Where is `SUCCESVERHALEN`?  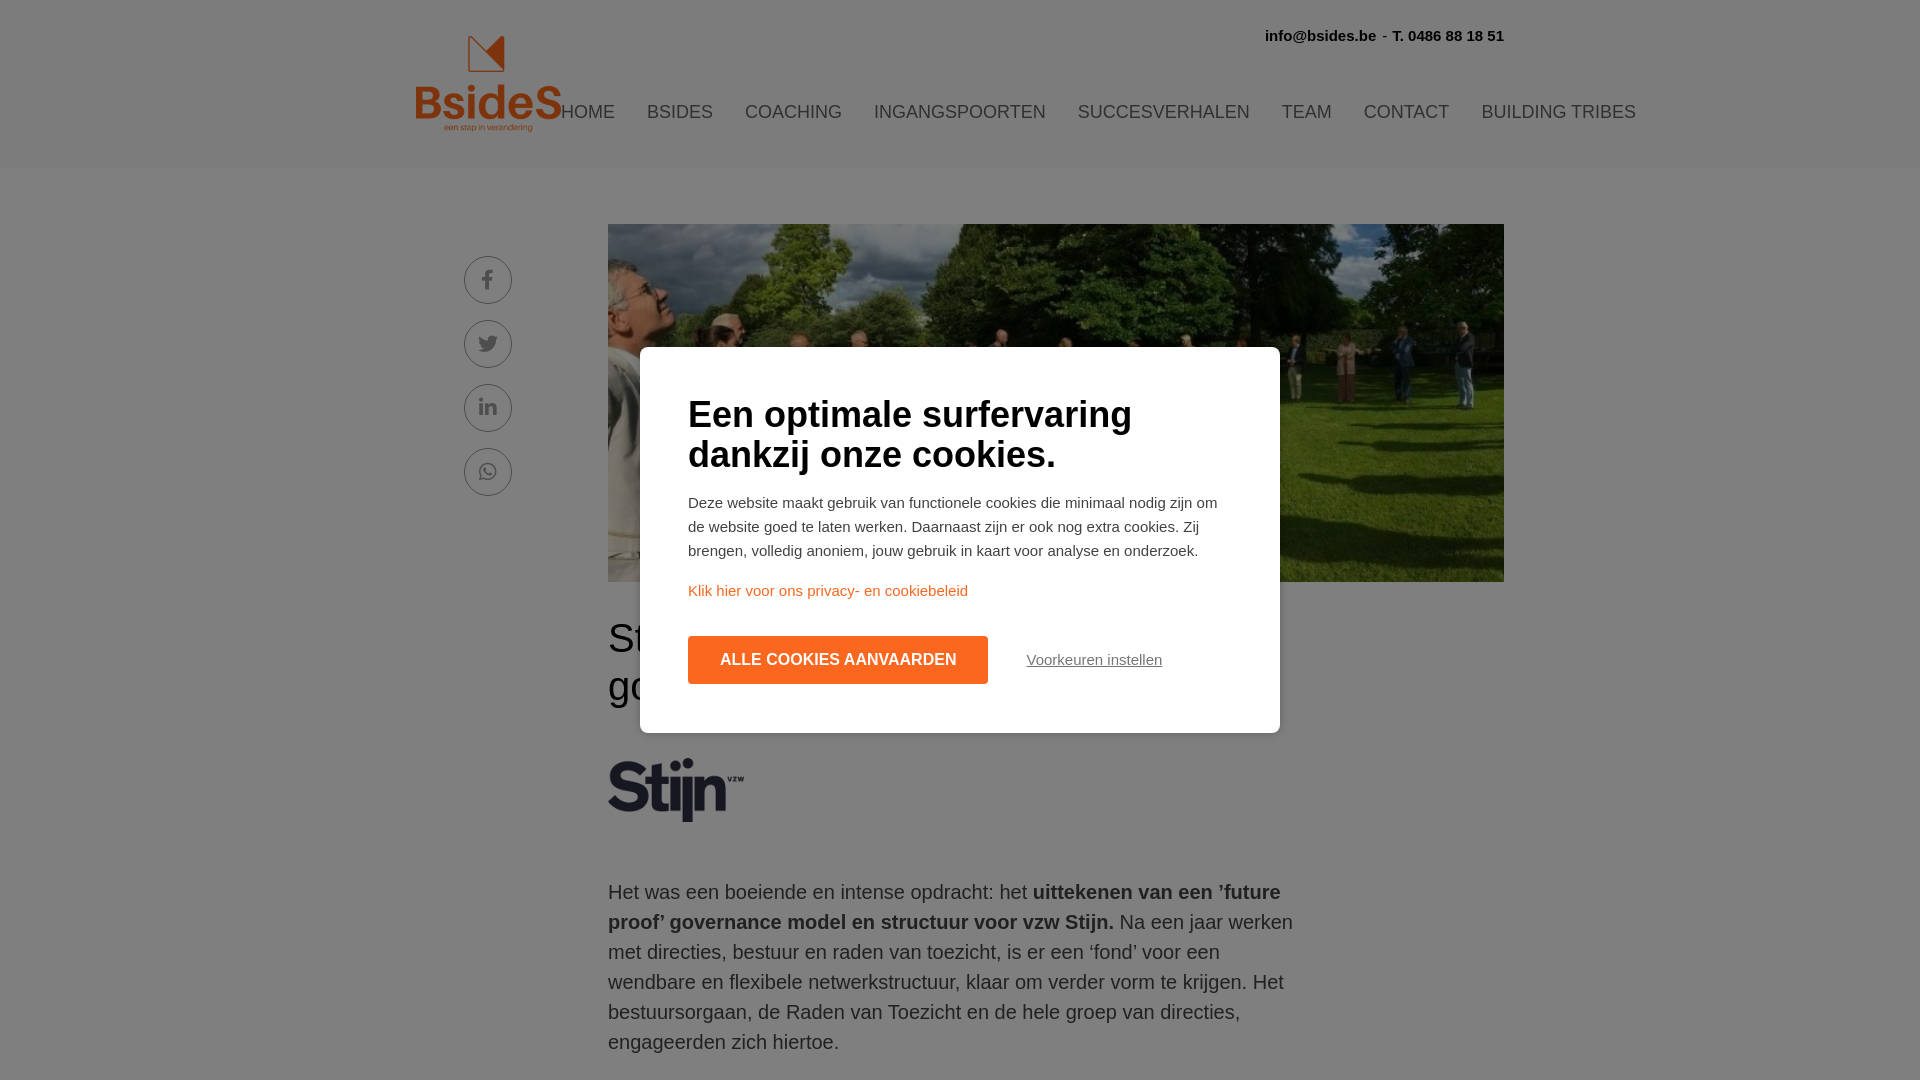 SUCCESVERHALEN is located at coordinates (1164, 112).